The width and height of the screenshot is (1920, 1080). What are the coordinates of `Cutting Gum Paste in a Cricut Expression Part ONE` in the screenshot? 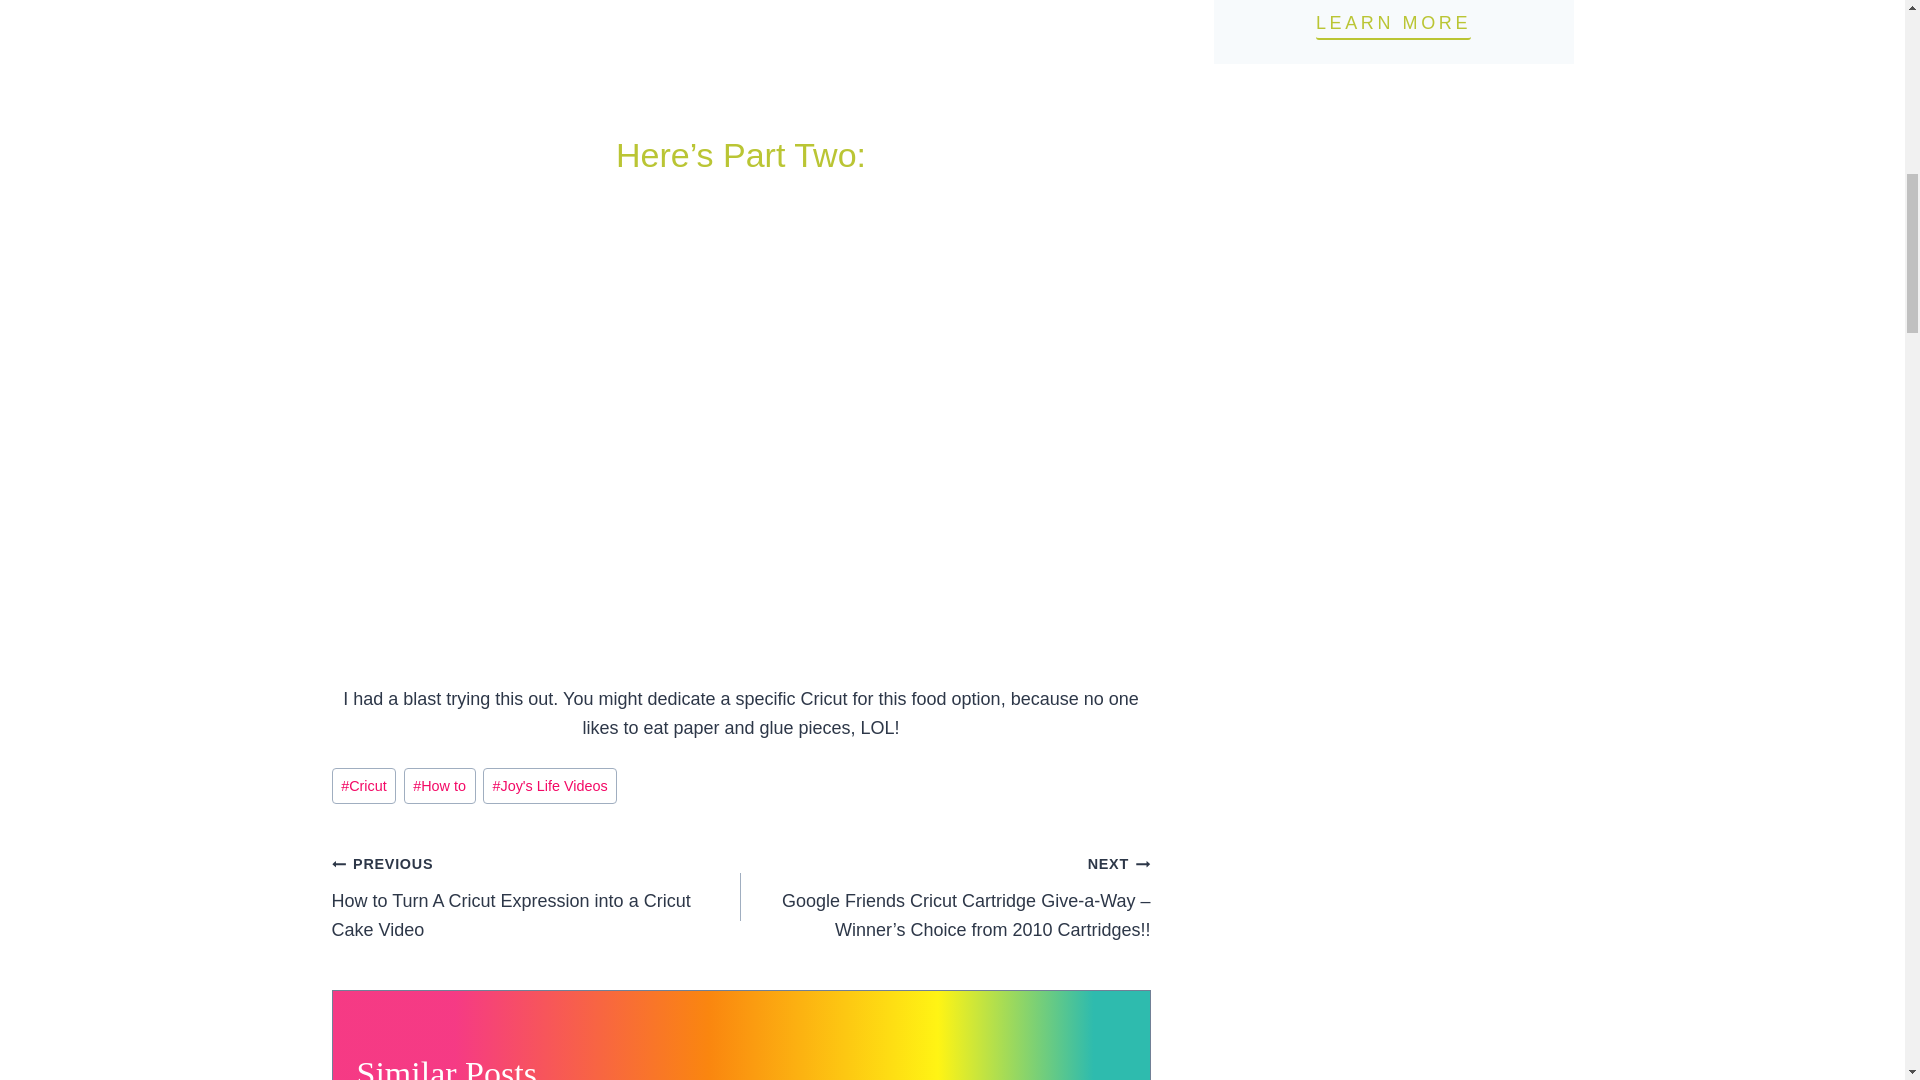 It's located at (741, 42).